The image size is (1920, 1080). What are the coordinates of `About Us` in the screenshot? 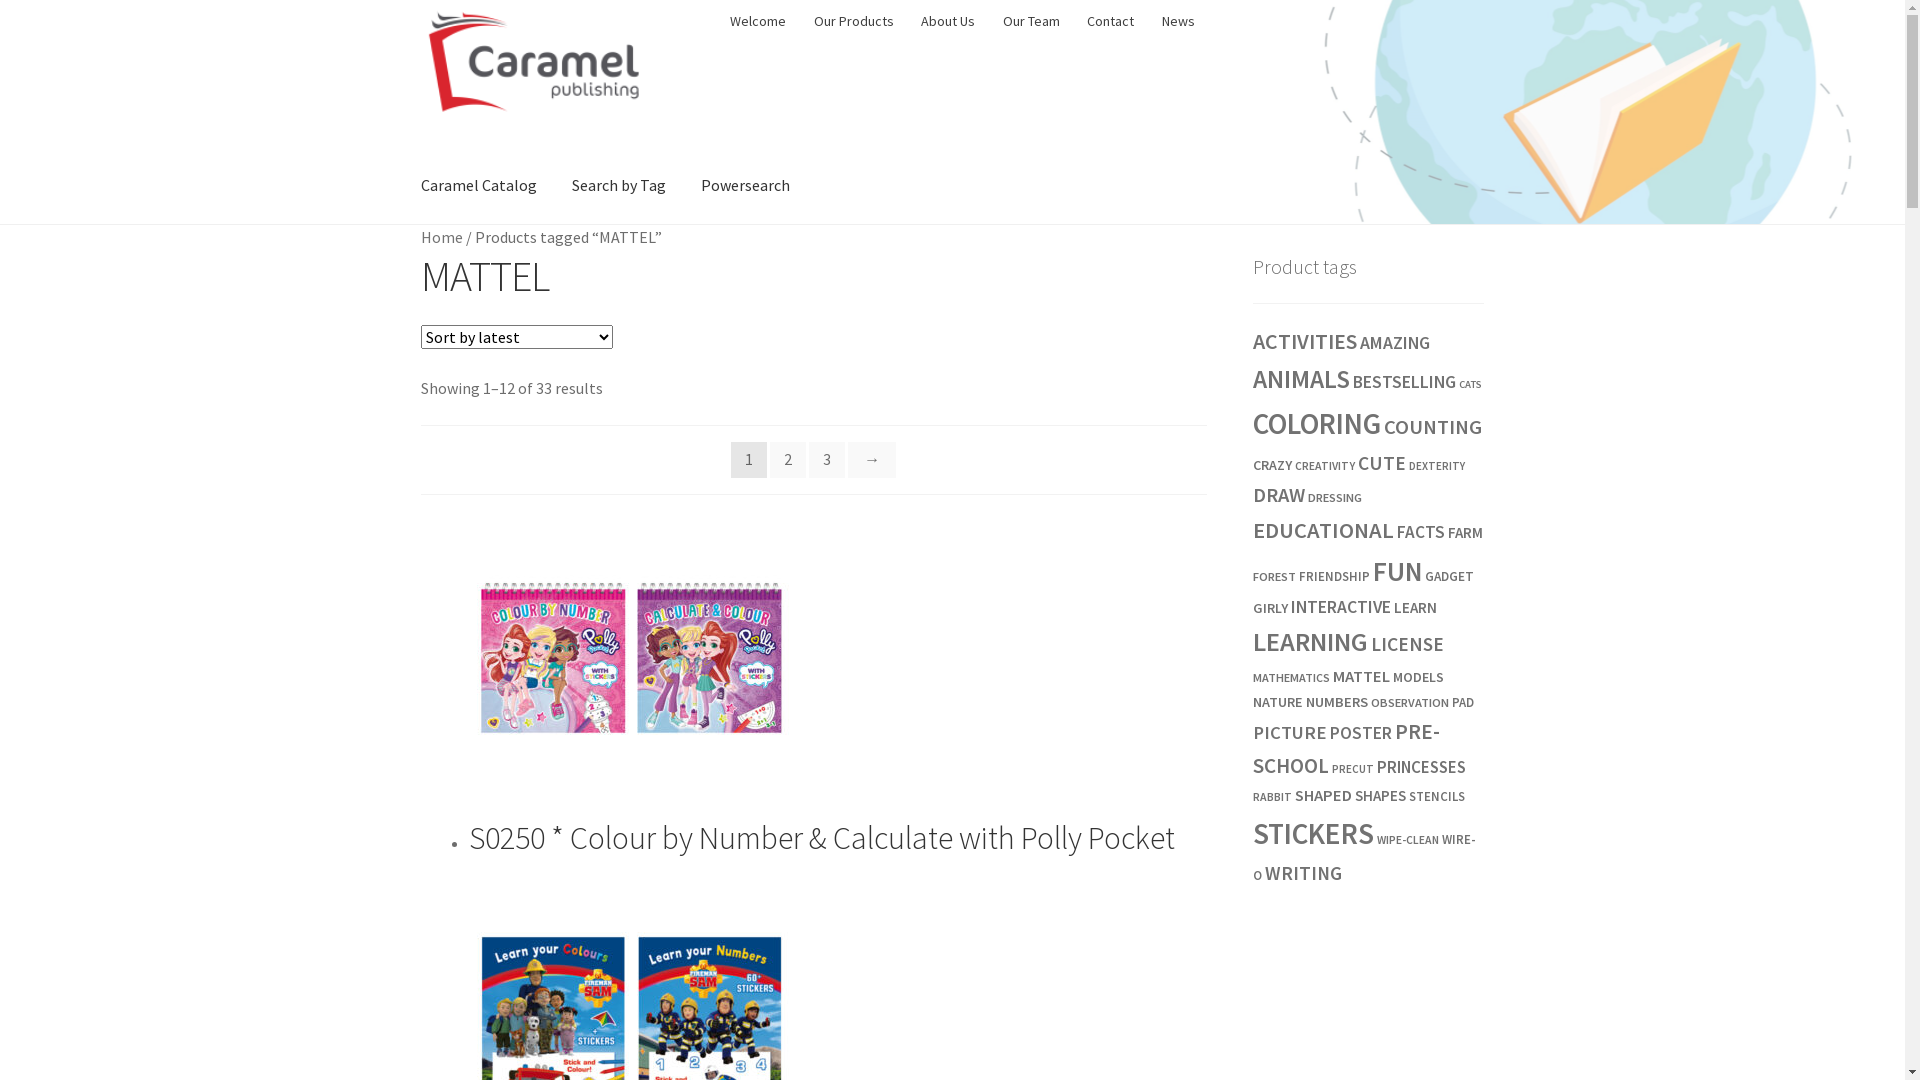 It's located at (948, 21).